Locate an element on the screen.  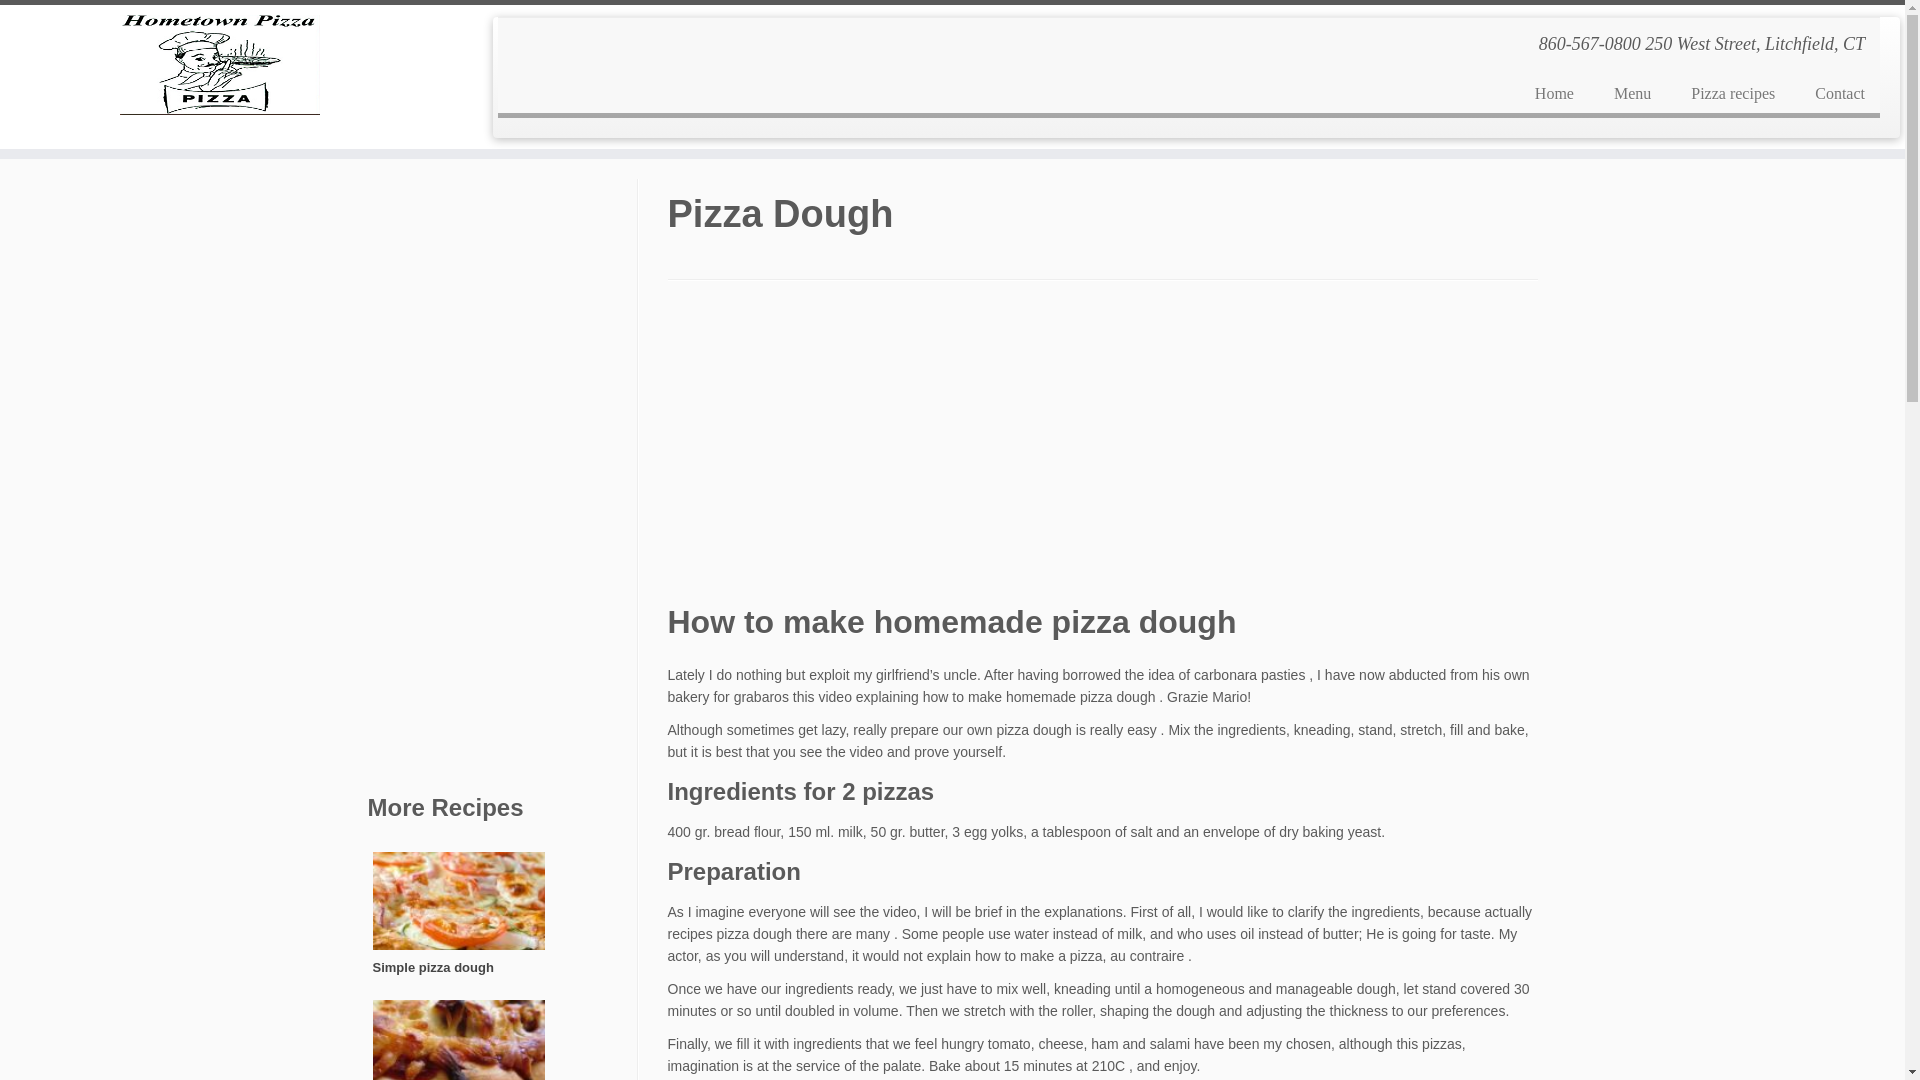
Best pizza crust is located at coordinates (458, 1040).